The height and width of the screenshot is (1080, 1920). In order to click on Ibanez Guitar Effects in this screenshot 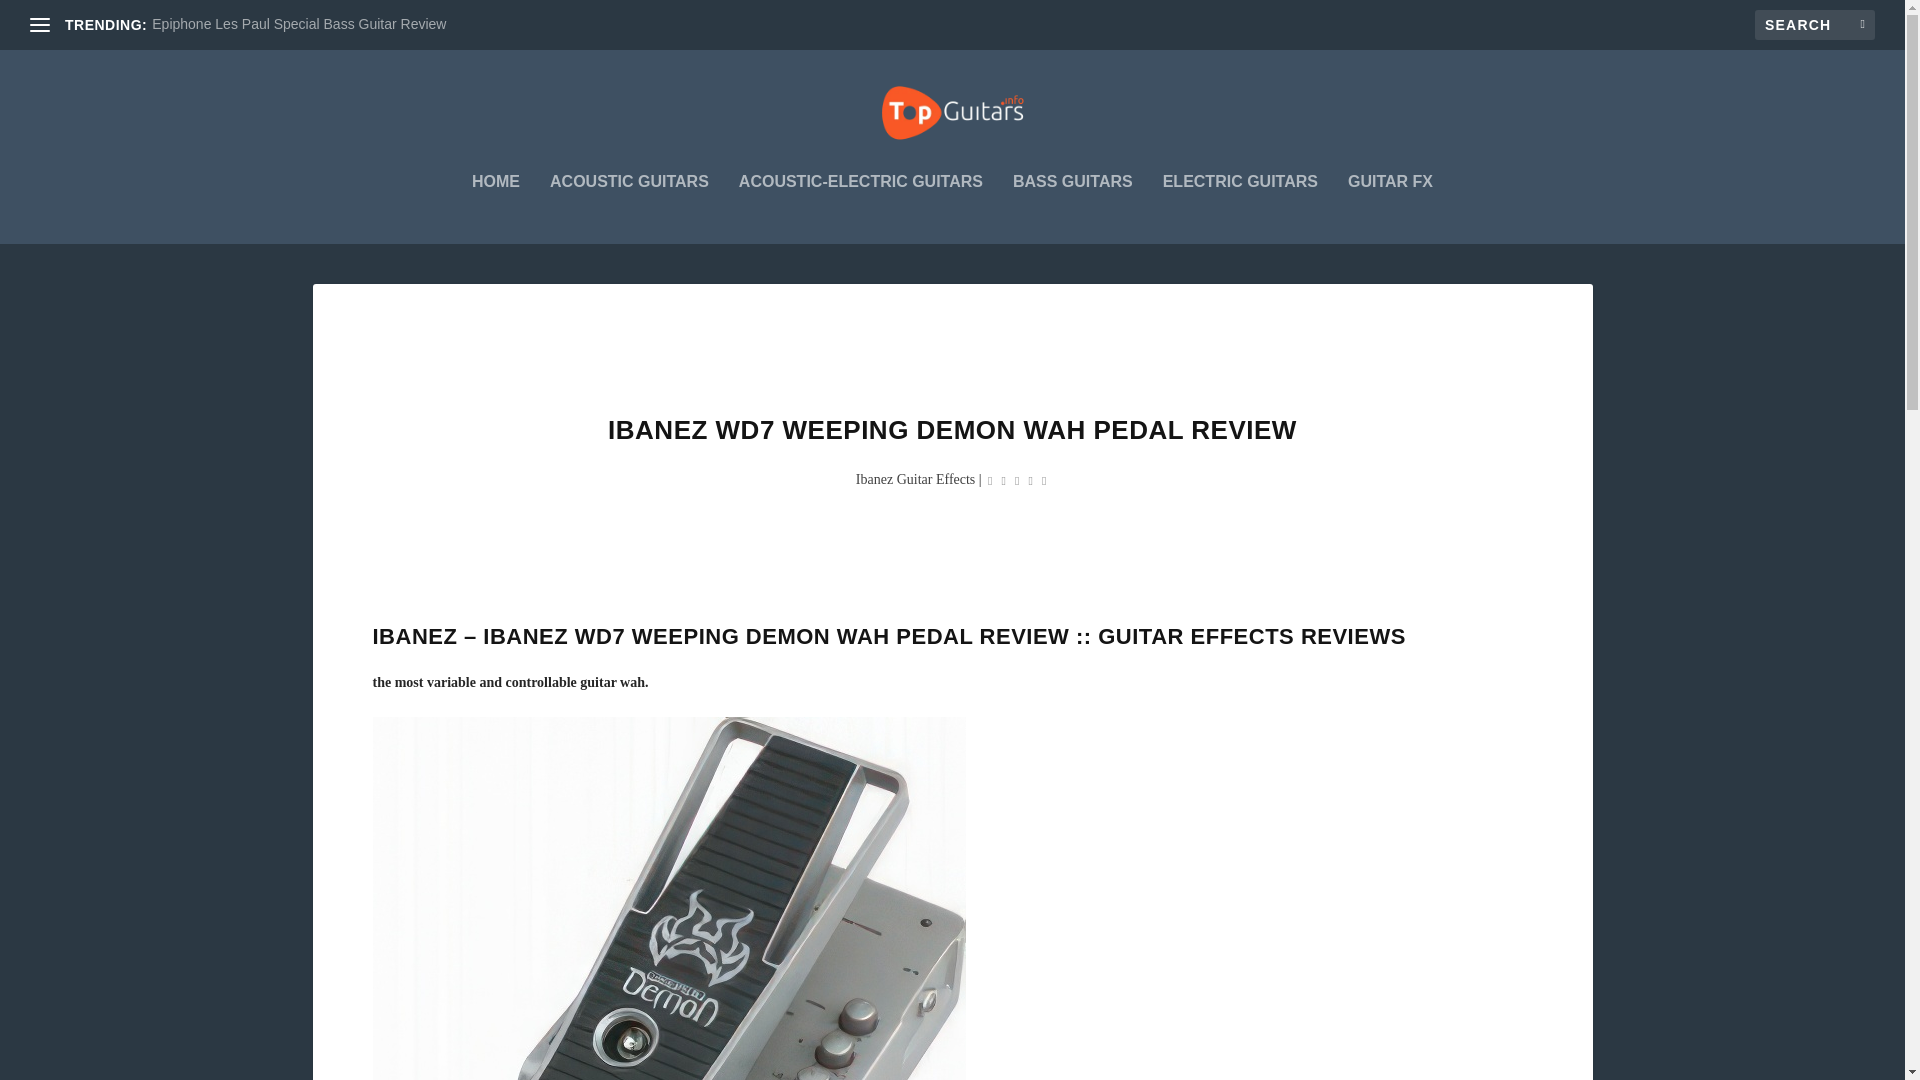, I will do `click(916, 479)`.